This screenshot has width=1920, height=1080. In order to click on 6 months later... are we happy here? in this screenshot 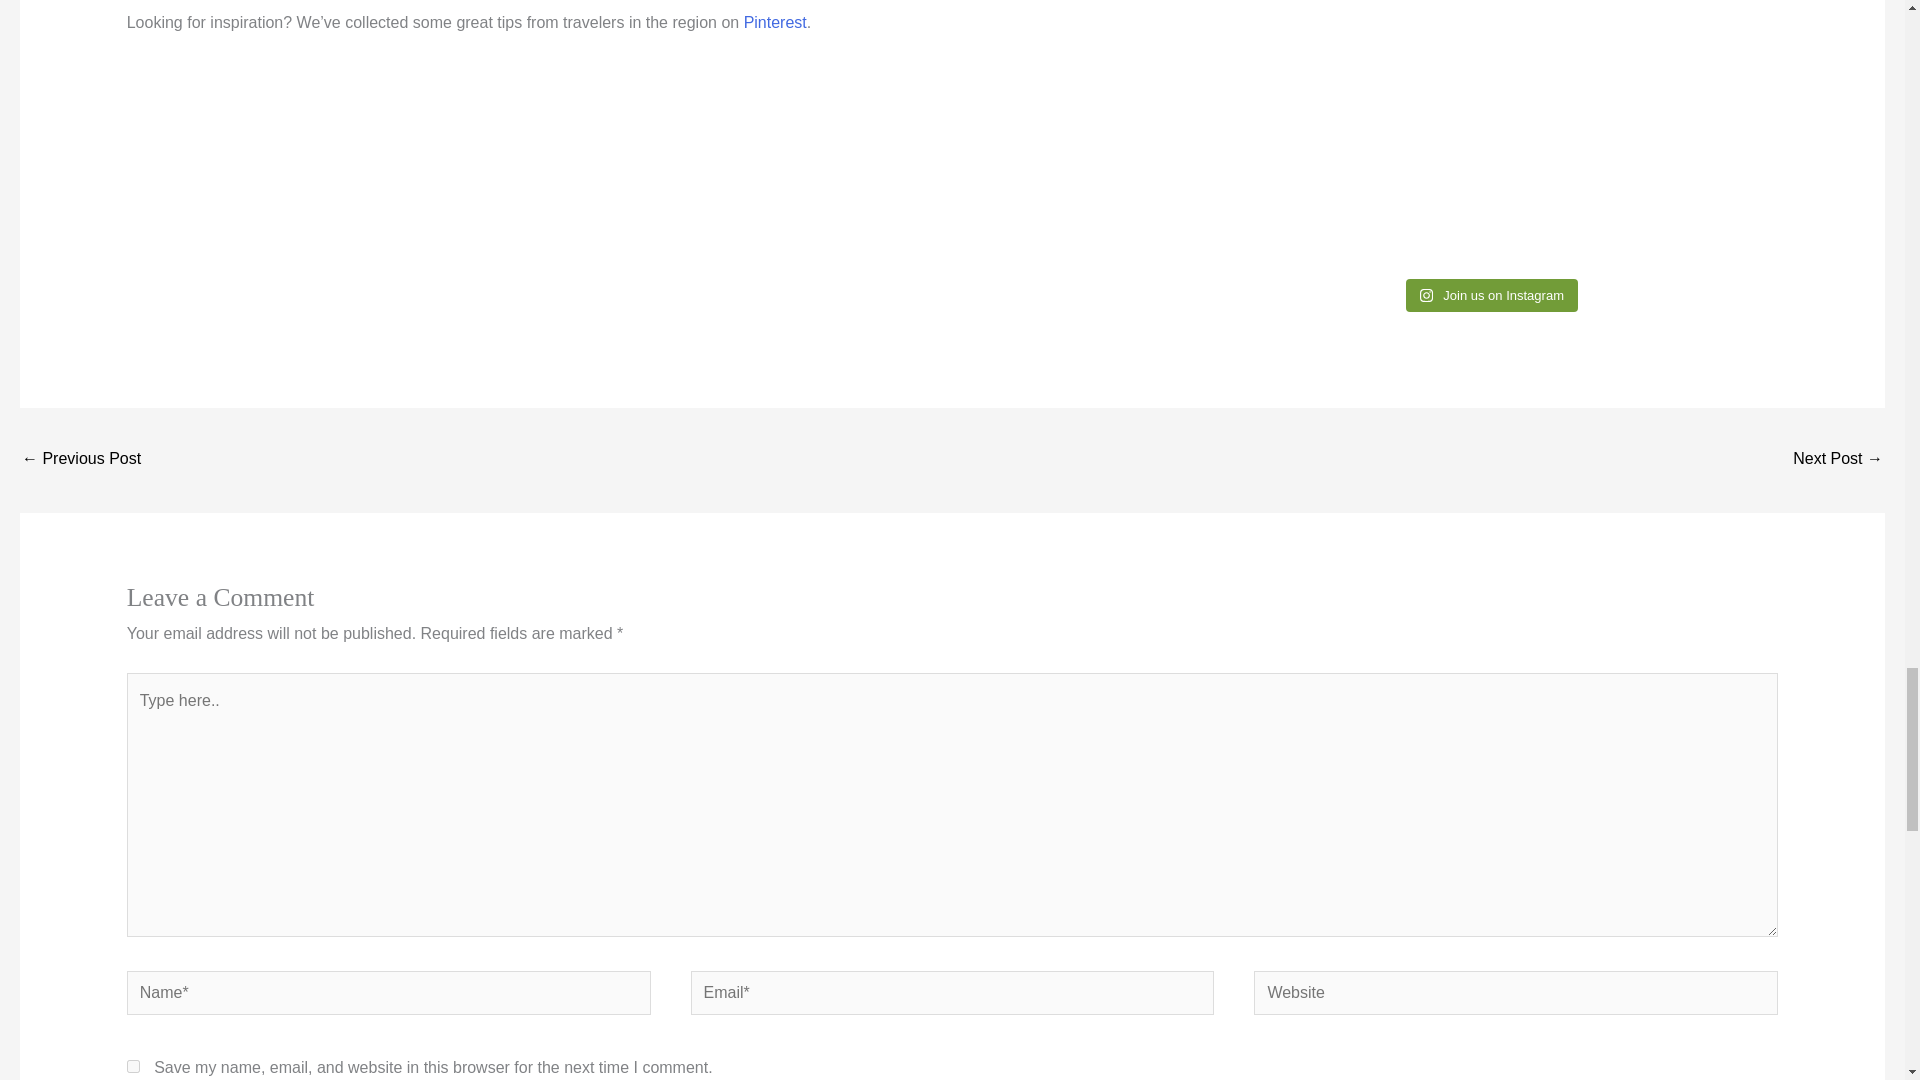, I will do `click(1838, 460)`.